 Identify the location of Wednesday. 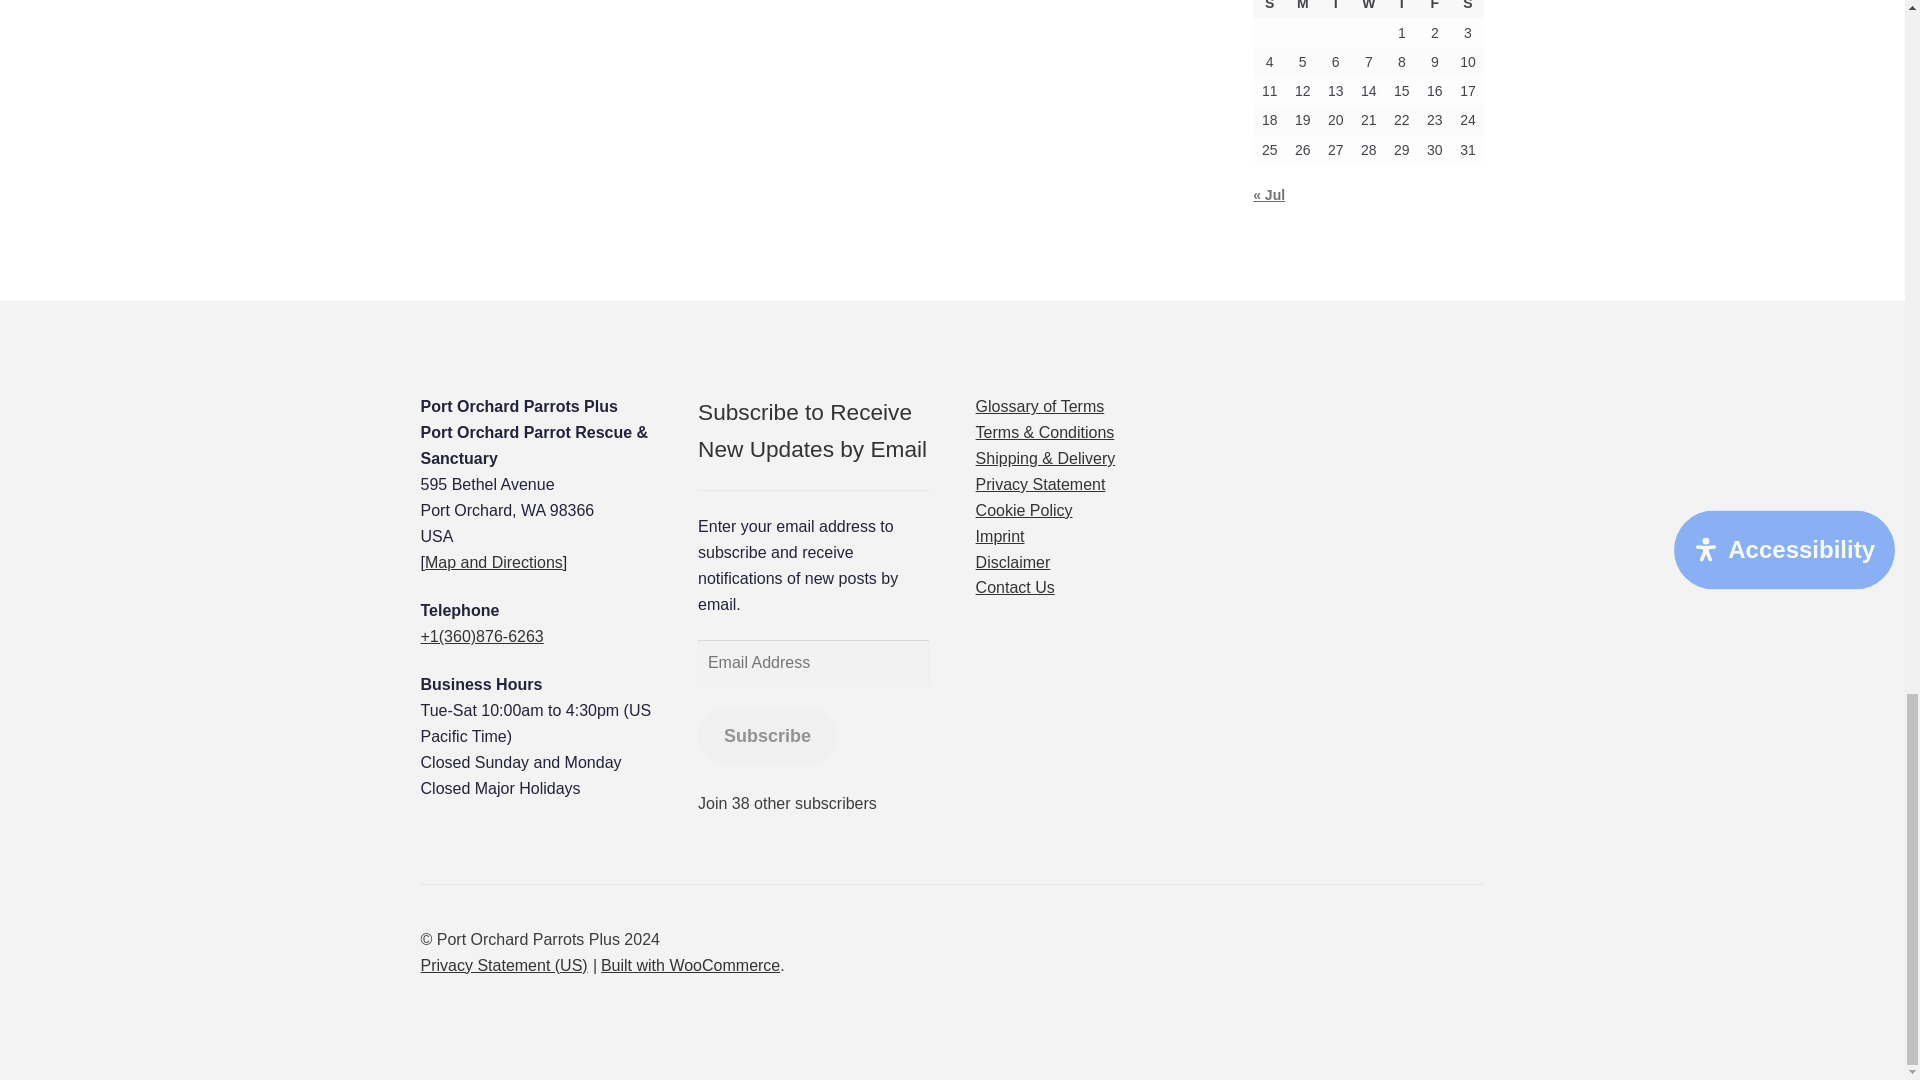
(1368, 9).